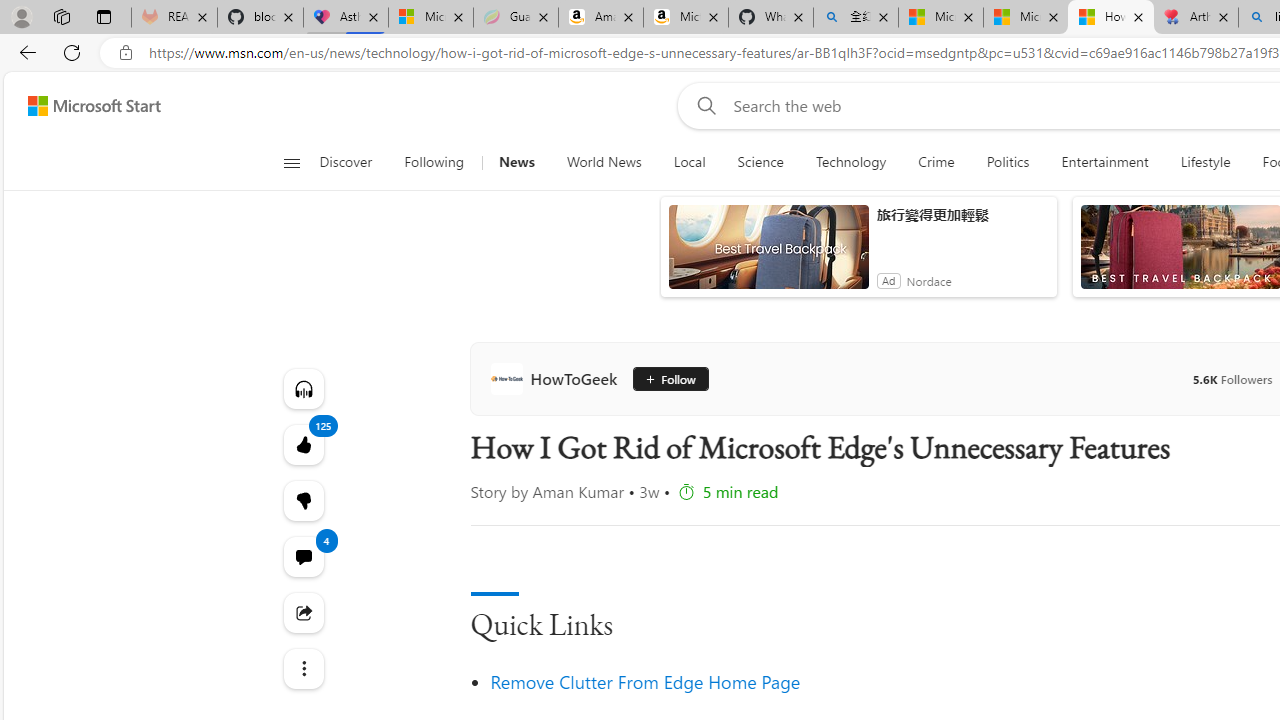  What do you see at coordinates (292, 162) in the screenshot?
I see `Open navigation menu` at bounding box center [292, 162].